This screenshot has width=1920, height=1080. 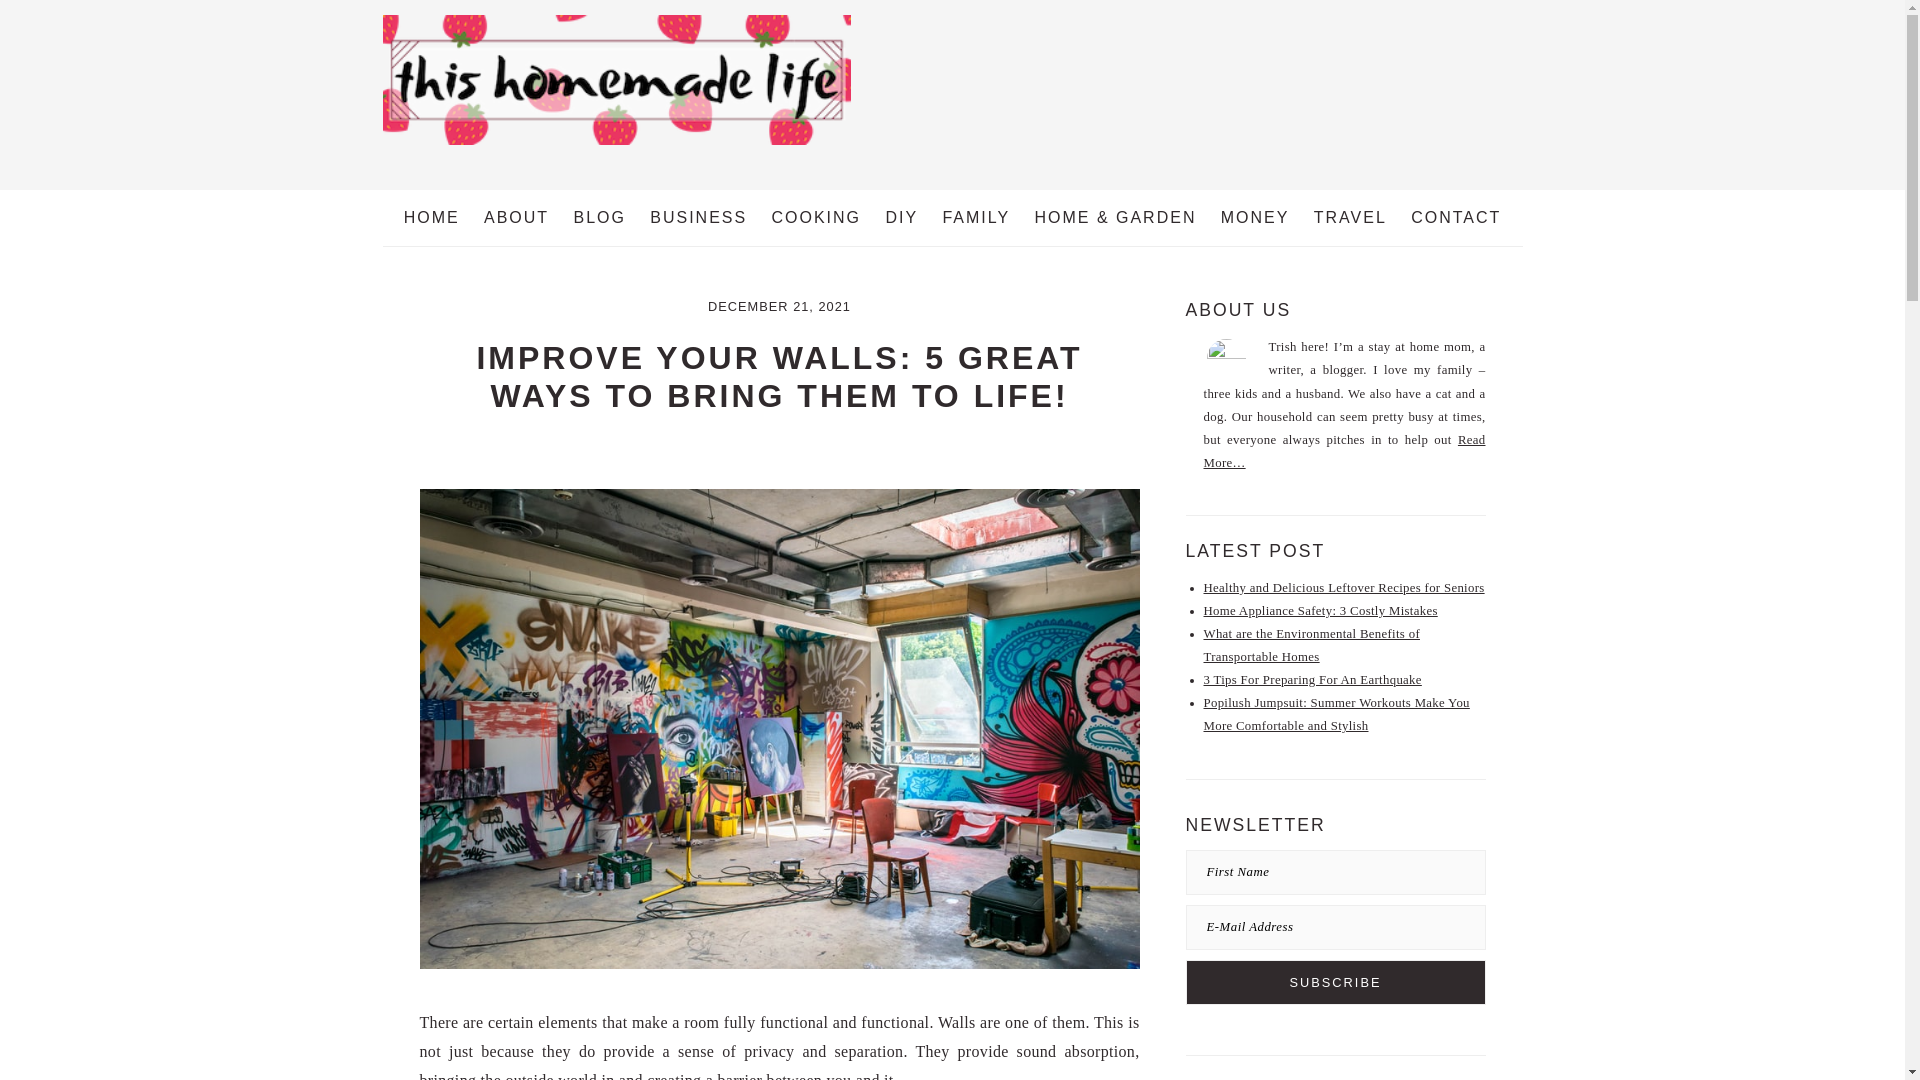 I want to click on Subscribe, so click(x=1336, y=982).